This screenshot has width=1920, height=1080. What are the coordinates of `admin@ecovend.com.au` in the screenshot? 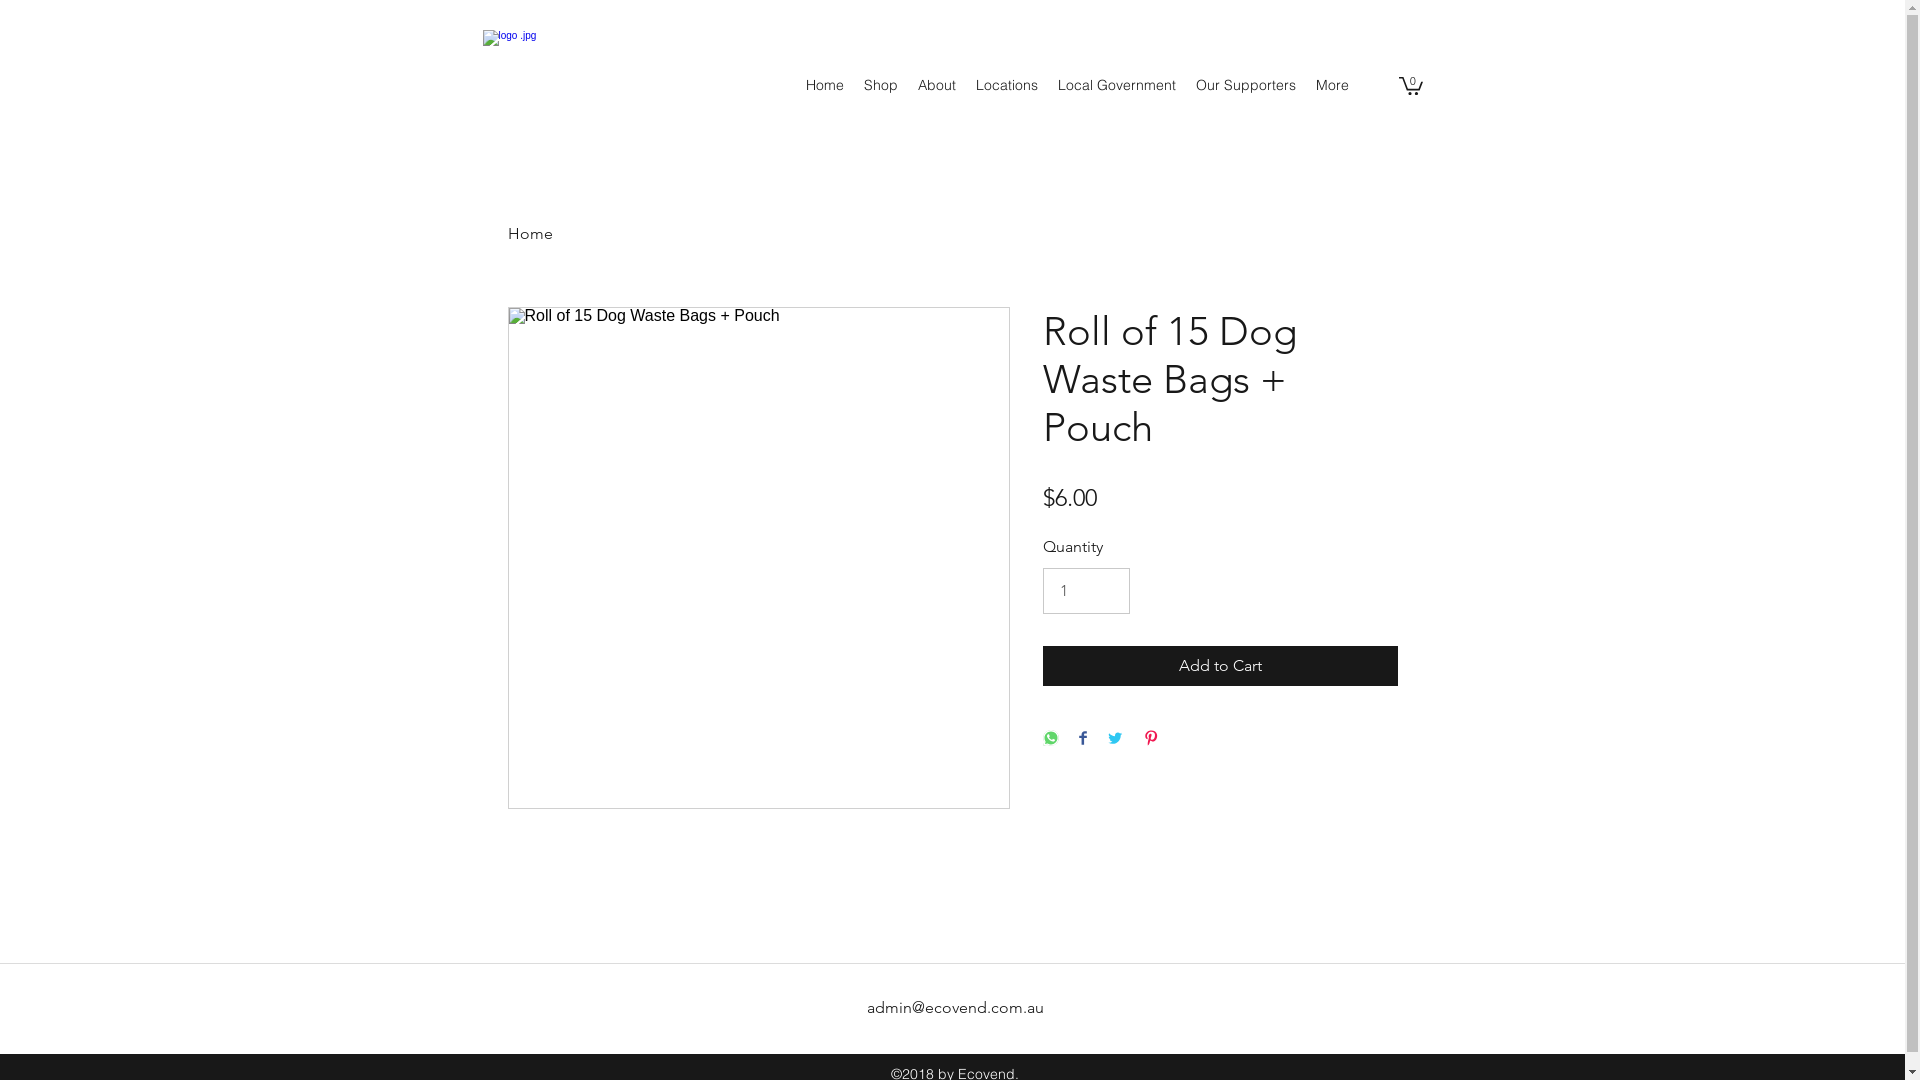 It's located at (954, 1008).